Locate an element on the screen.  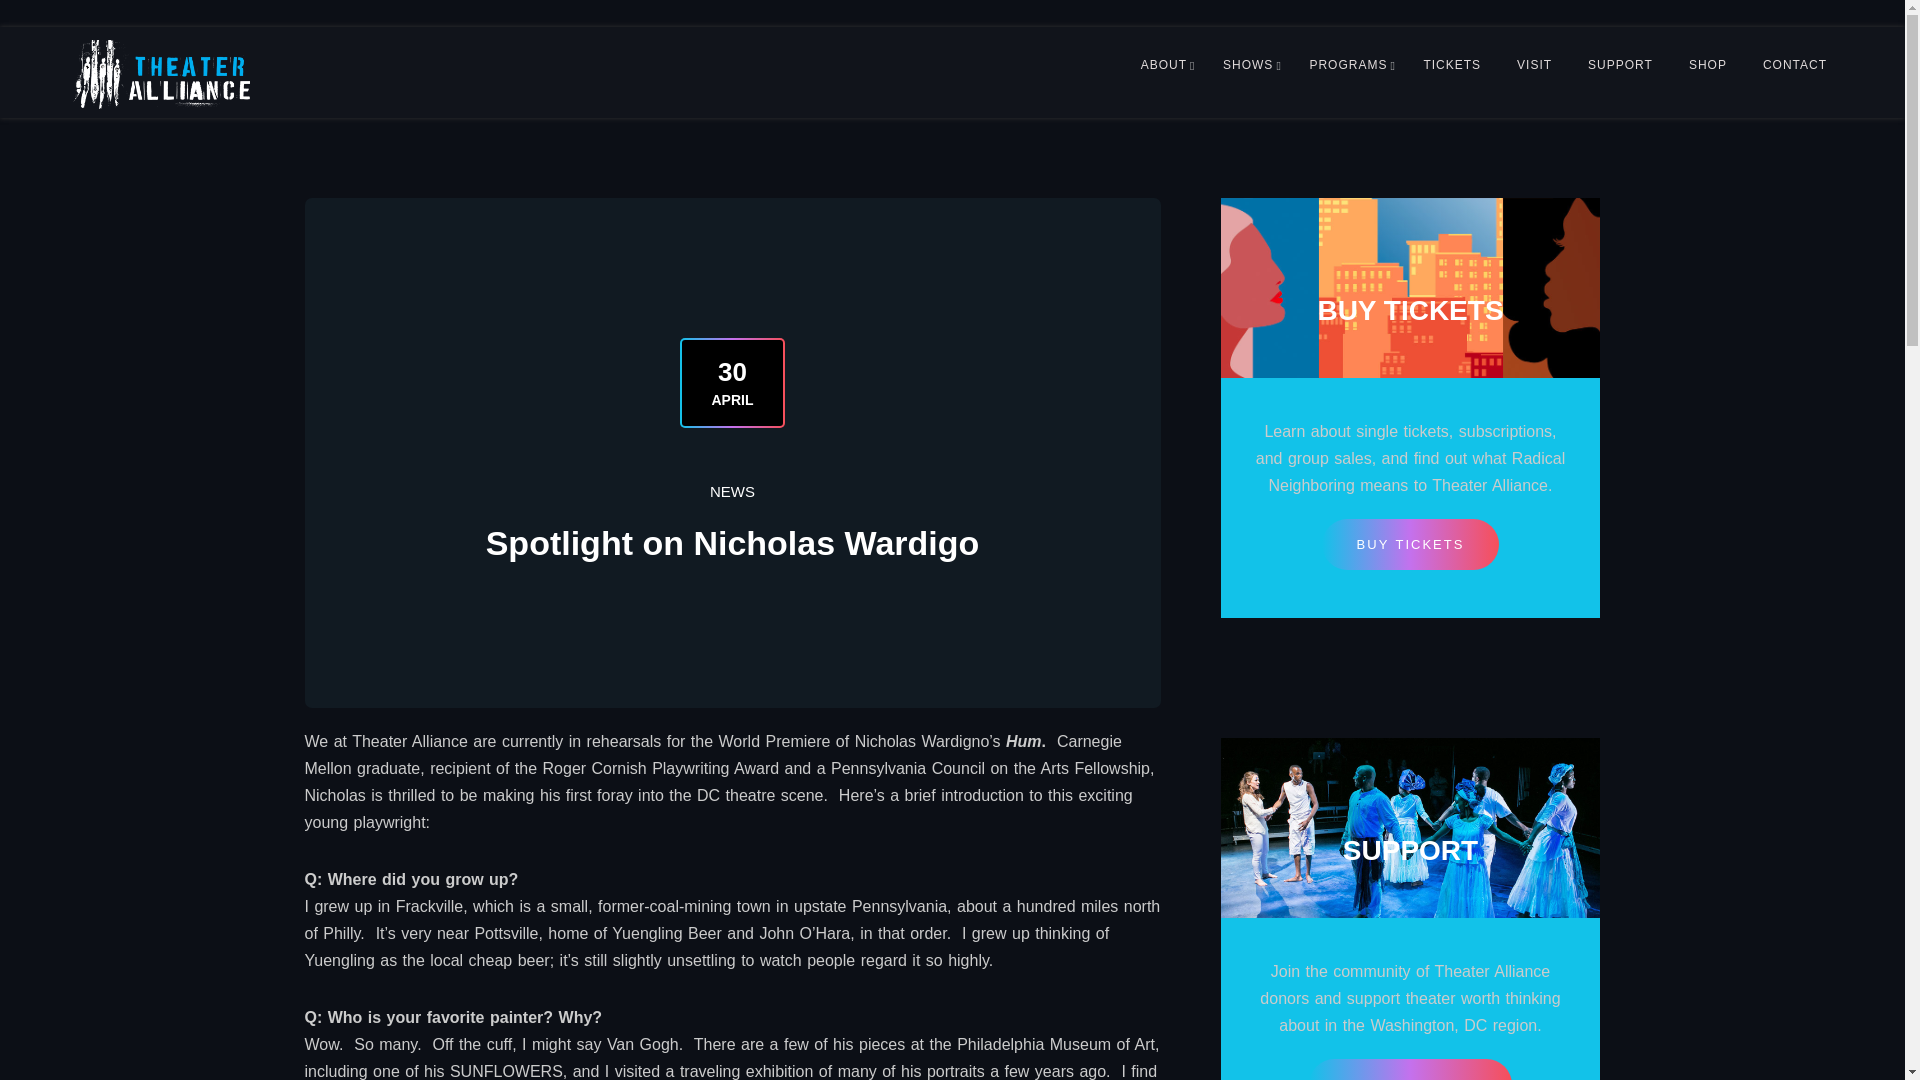
SUPPORT is located at coordinates (1620, 65).